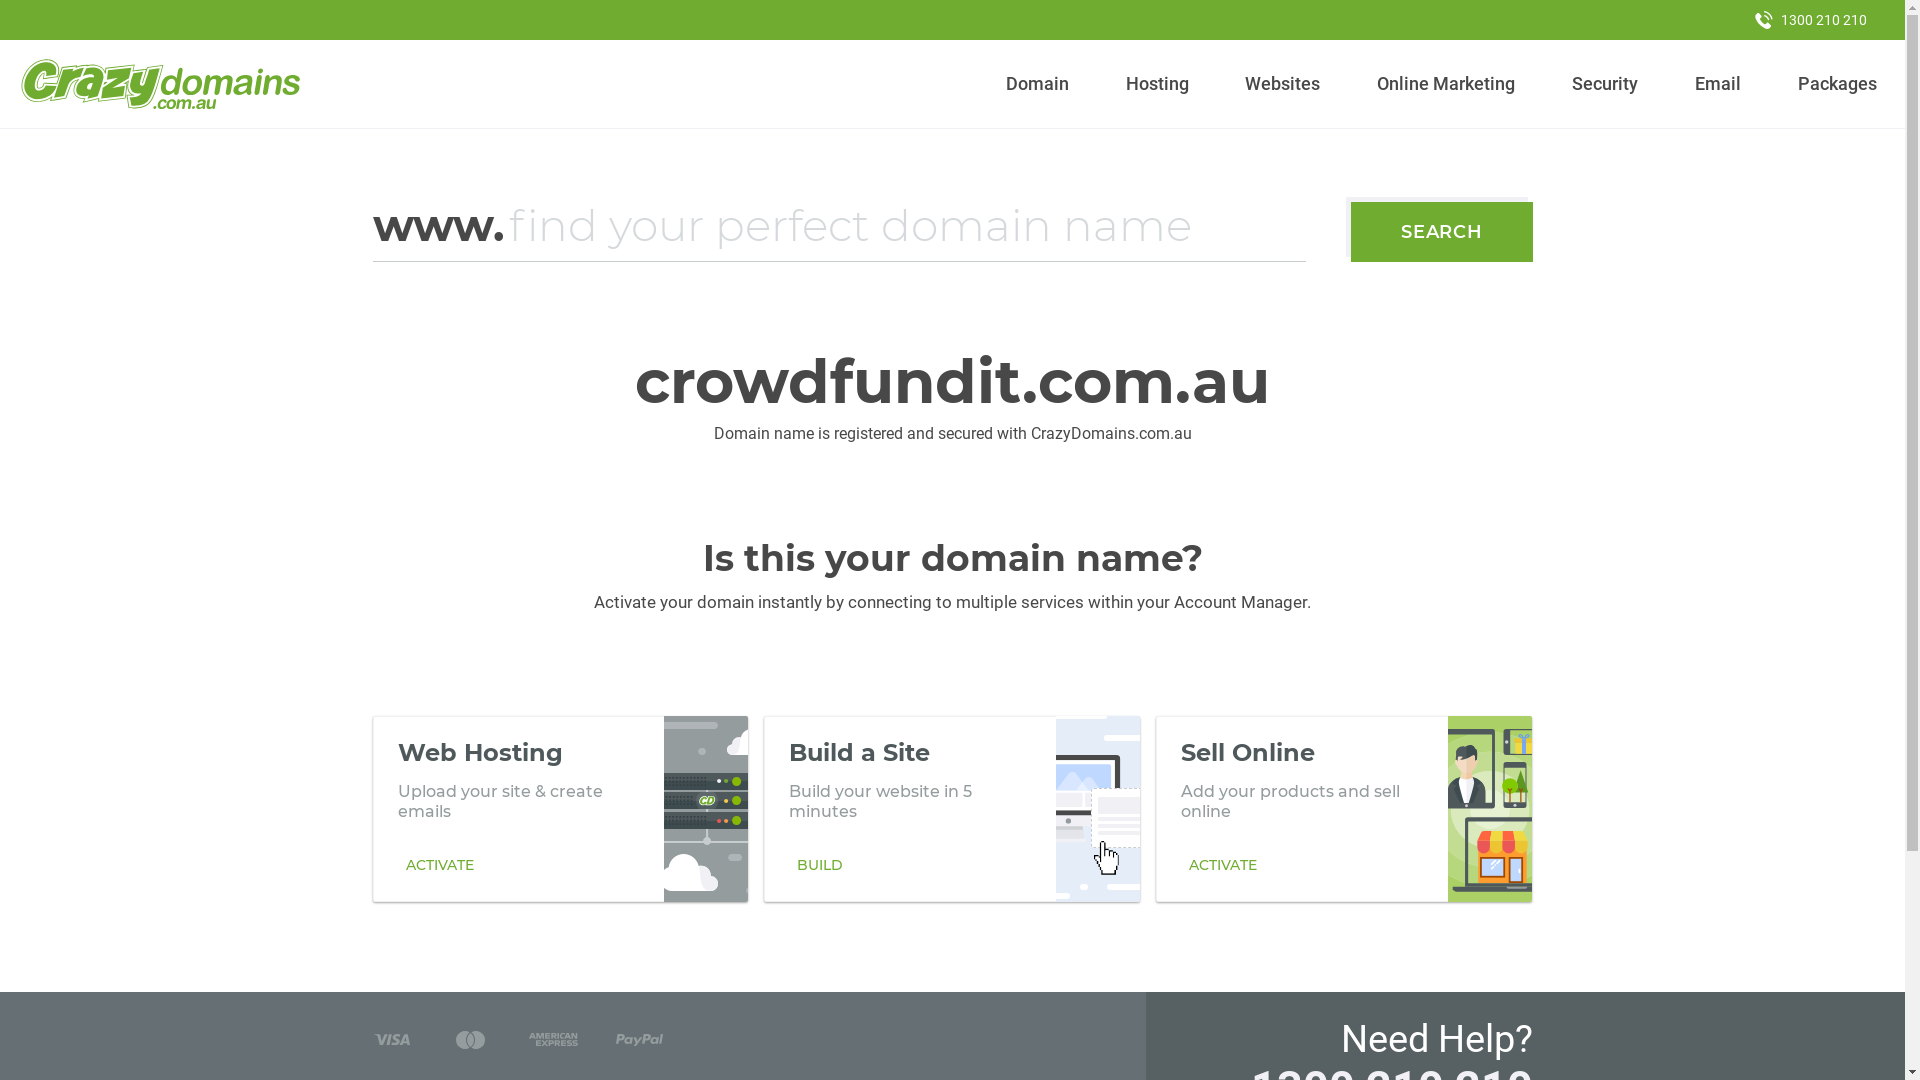 The width and height of the screenshot is (1920, 1080). I want to click on Build a Site
Build your website in 5 minutes
BUILD, so click(952, 809).